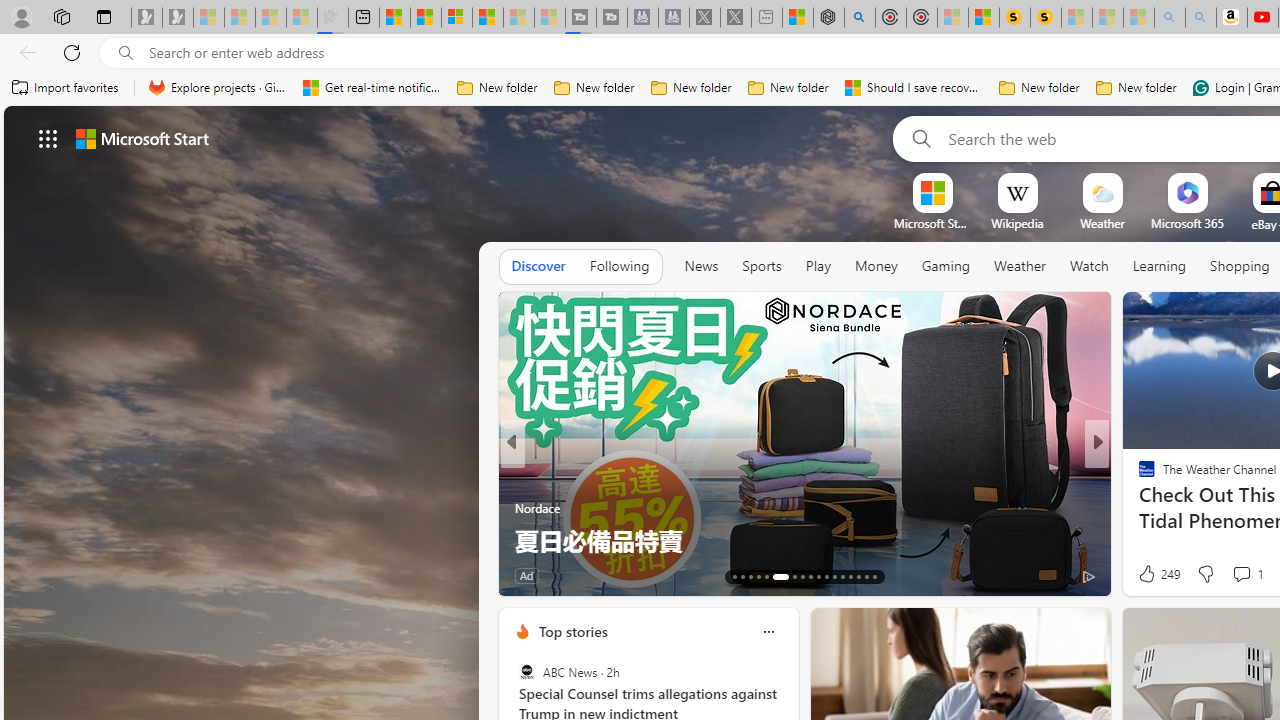  Describe the element at coordinates (874, 576) in the screenshot. I see `AutomationID: tab-29` at that location.